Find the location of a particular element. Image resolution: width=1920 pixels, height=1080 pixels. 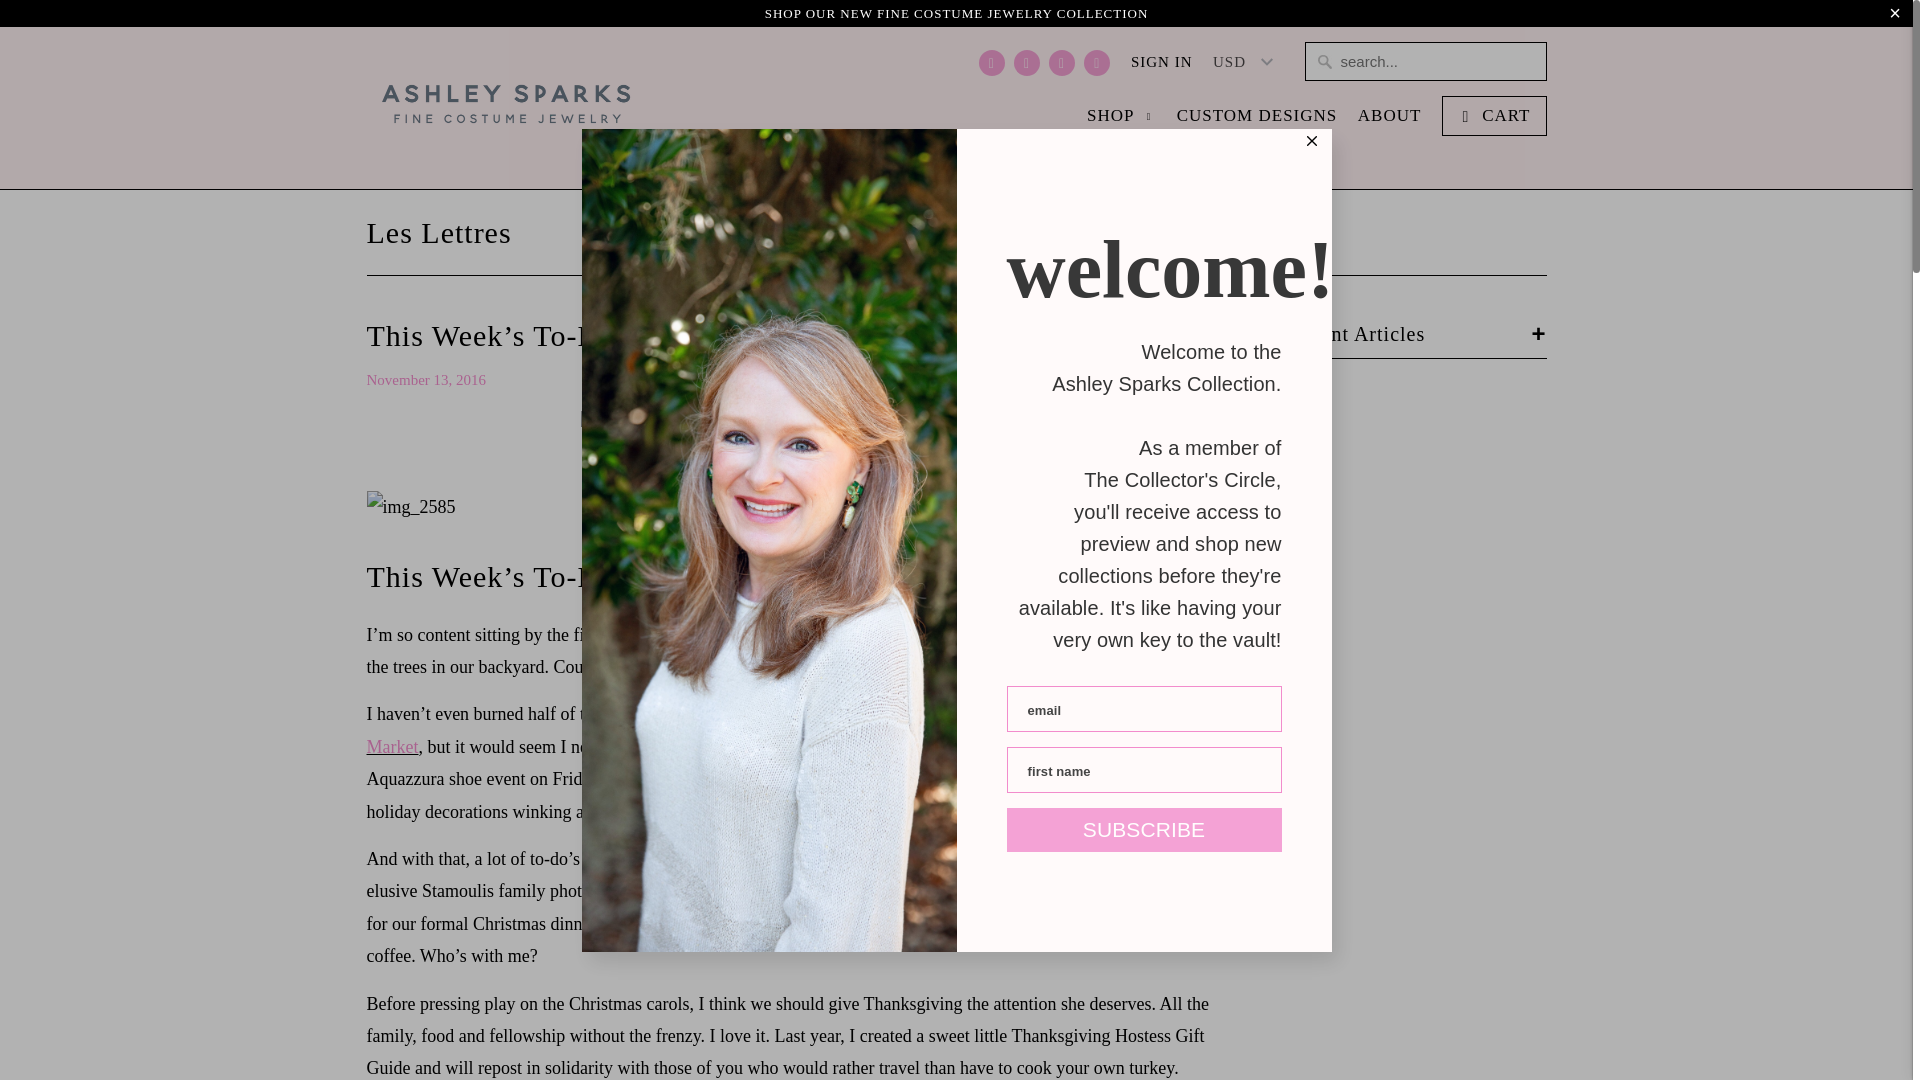

cart is located at coordinates (1494, 116).